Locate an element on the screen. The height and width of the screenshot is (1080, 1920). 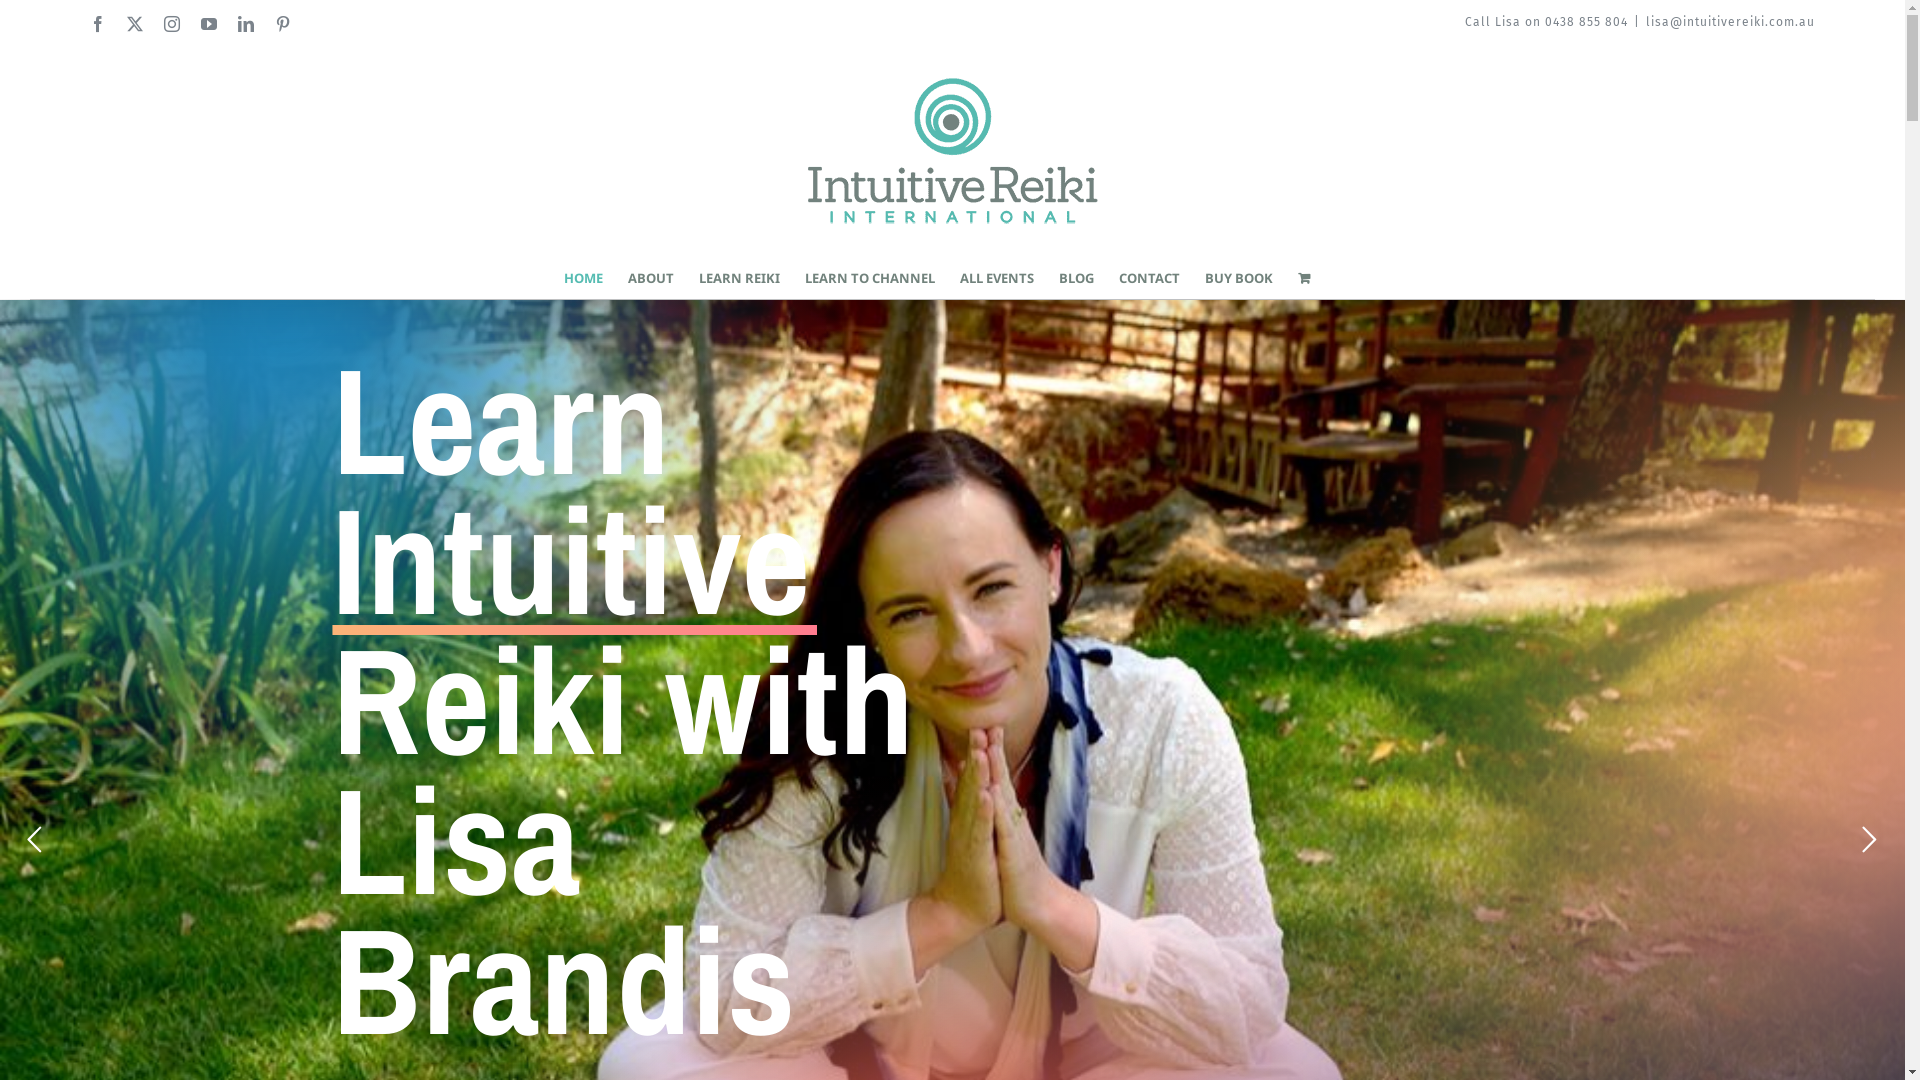
LEARN REIKI is located at coordinates (740, 278).